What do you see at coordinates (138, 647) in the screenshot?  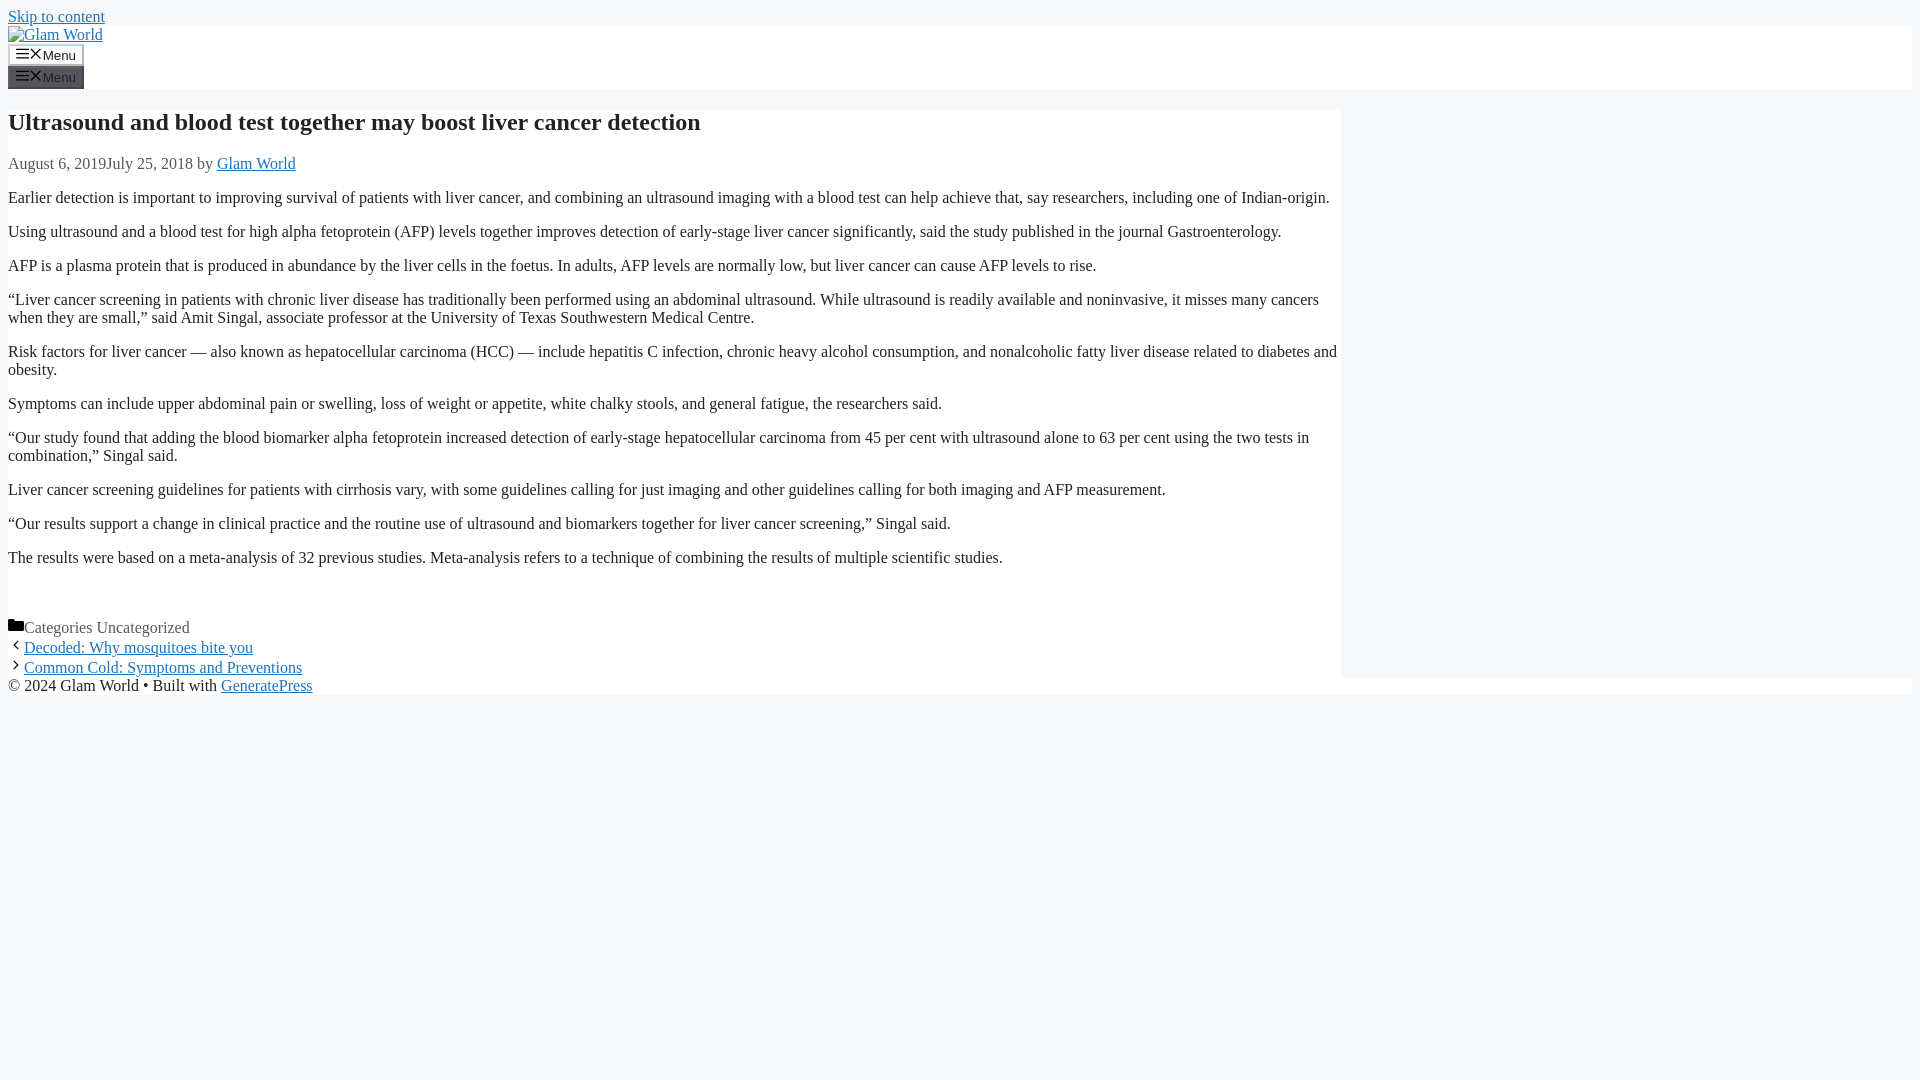 I see `Decoded: Why mosquitoes bite you` at bounding box center [138, 647].